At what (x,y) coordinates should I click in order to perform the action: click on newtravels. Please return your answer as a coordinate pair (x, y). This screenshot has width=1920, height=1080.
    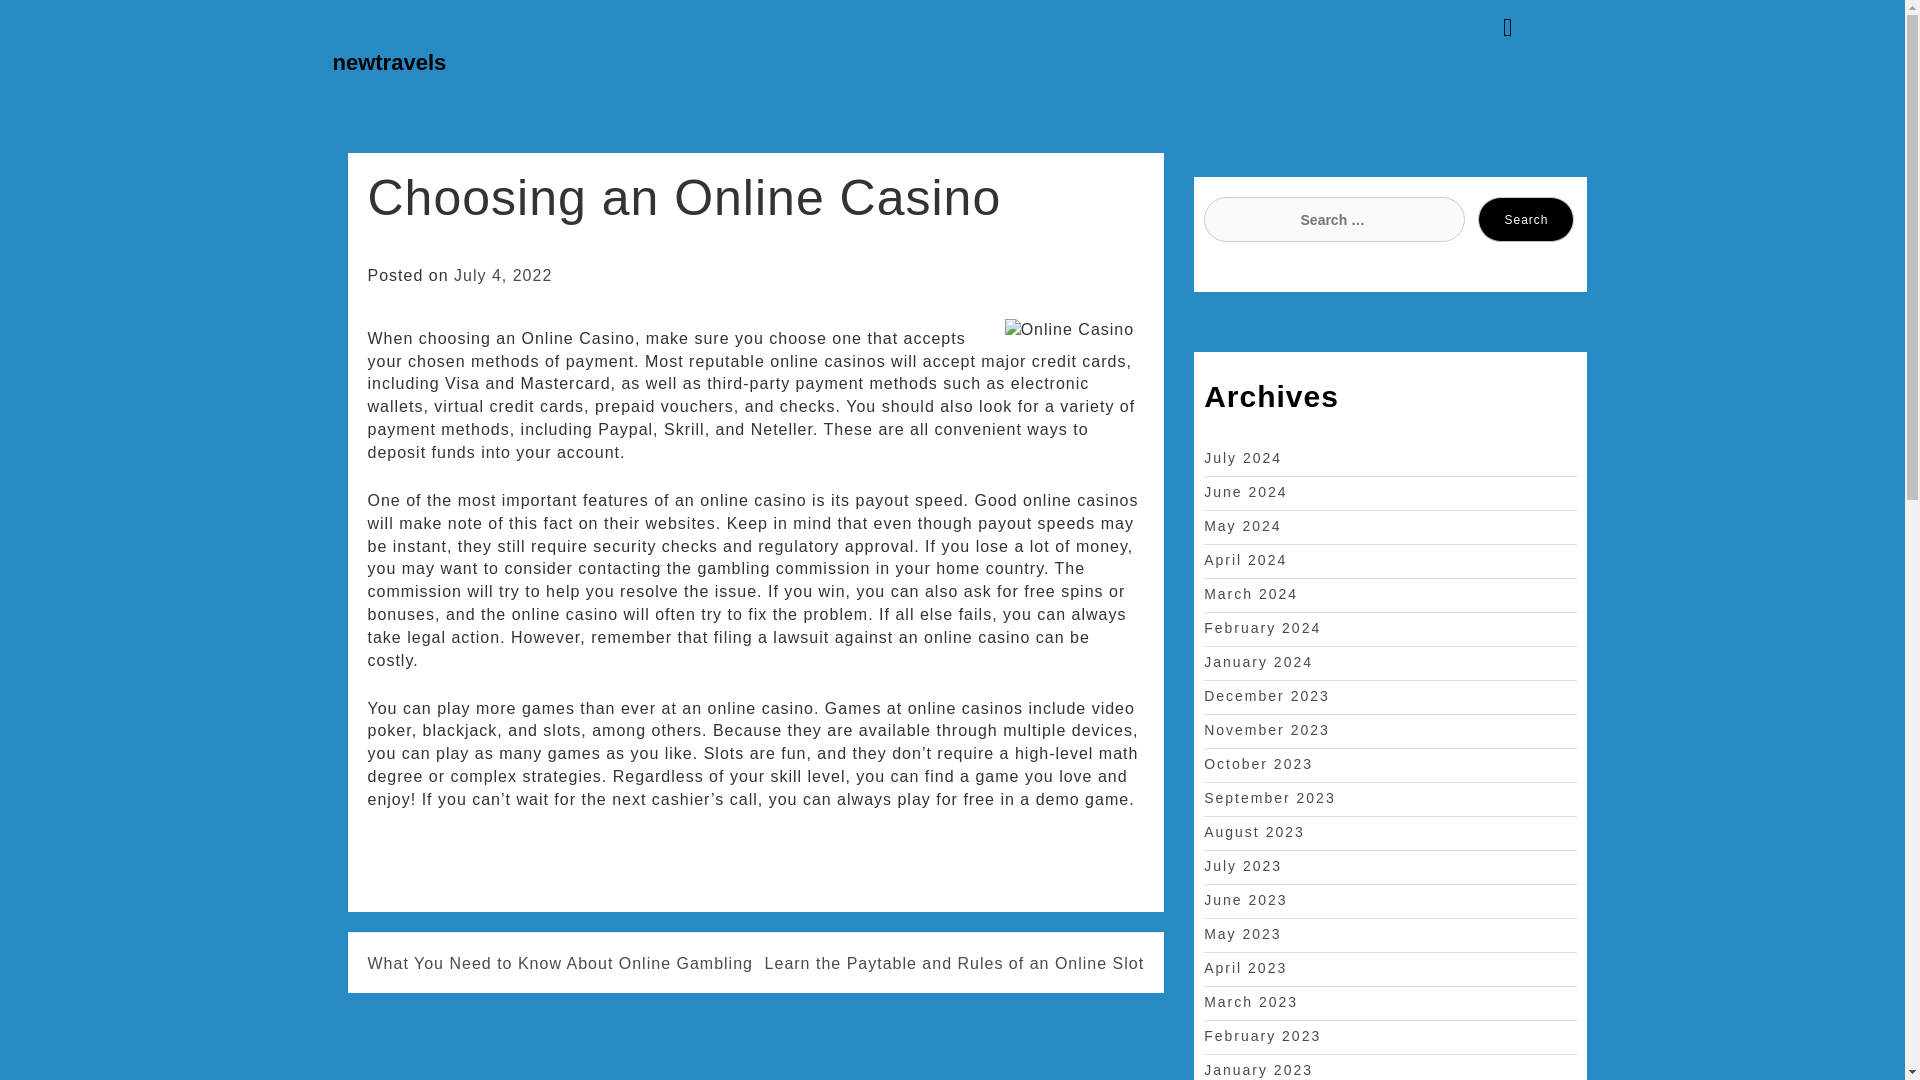
    Looking at the image, I should click on (388, 62).